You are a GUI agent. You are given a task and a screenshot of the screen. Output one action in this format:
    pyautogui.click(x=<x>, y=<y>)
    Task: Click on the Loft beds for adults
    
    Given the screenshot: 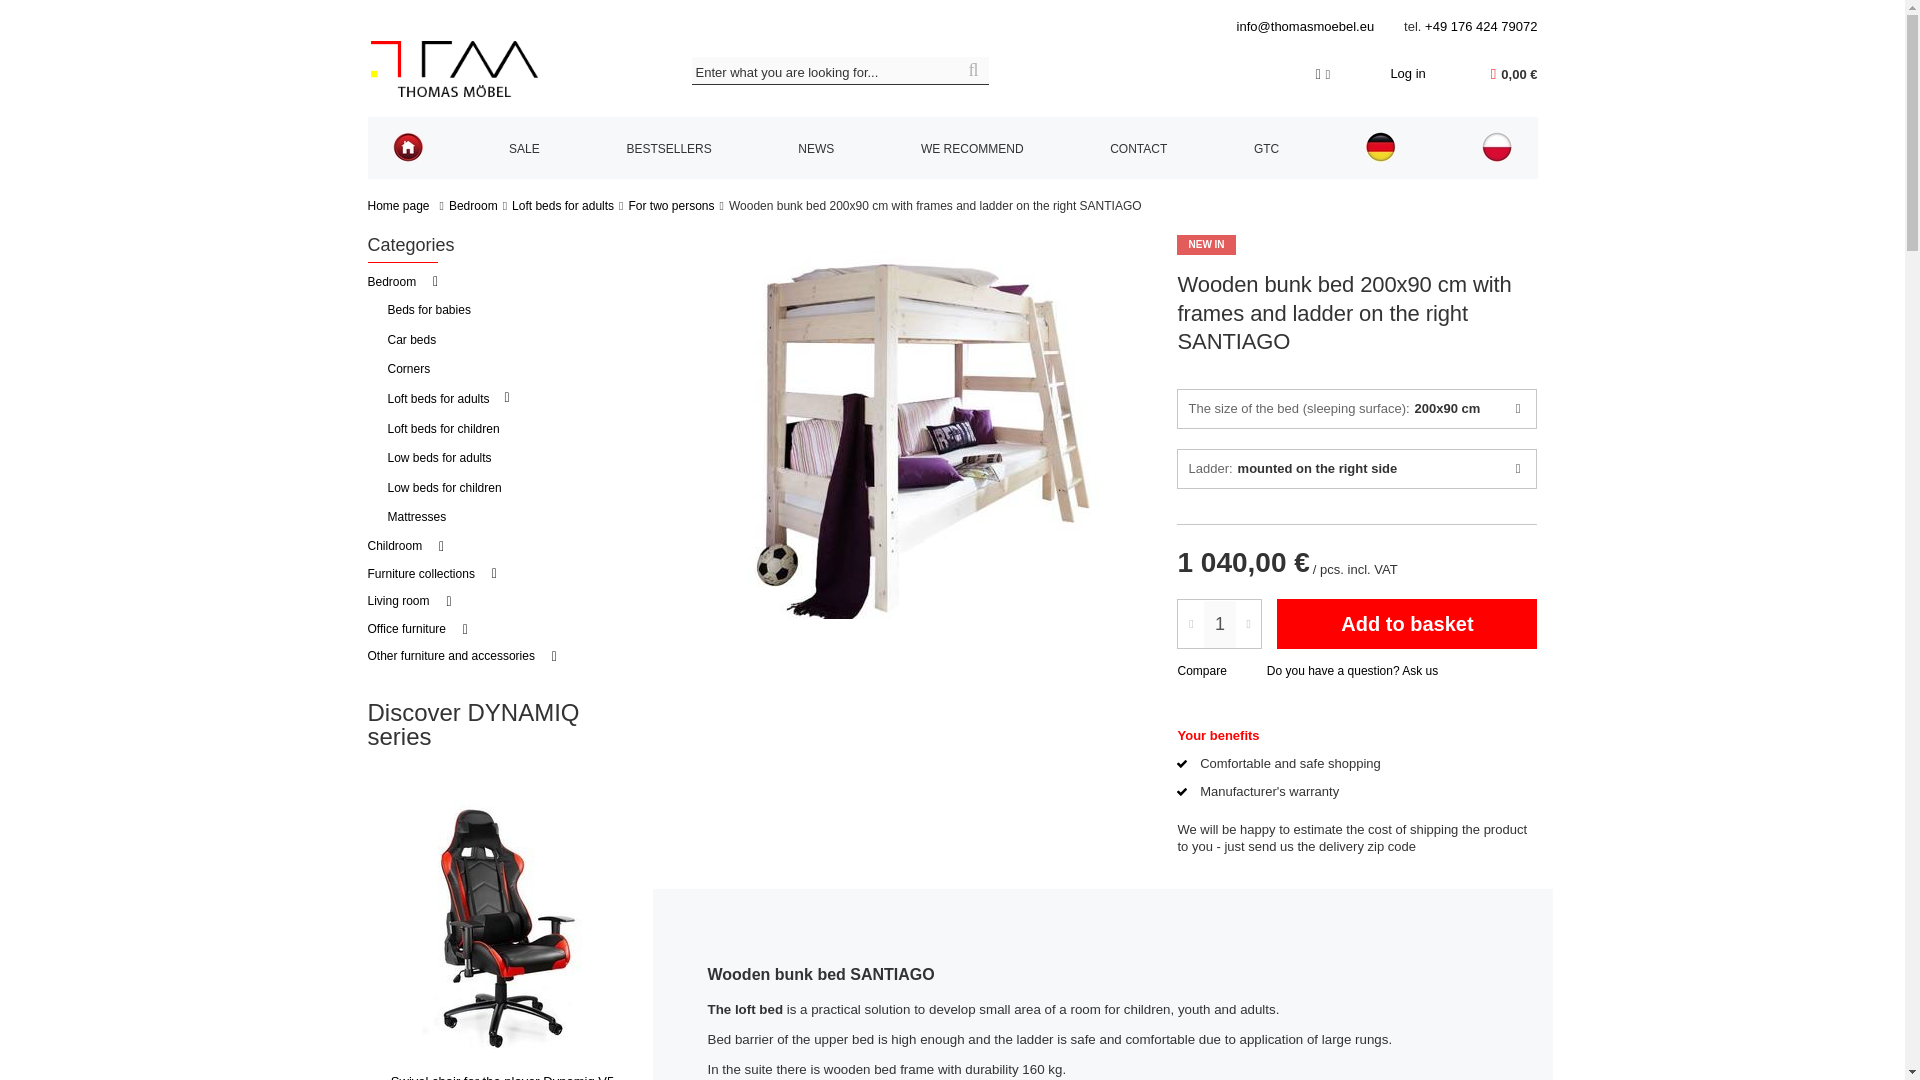 What is the action you would take?
    pyautogui.click(x=563, y=205)
    